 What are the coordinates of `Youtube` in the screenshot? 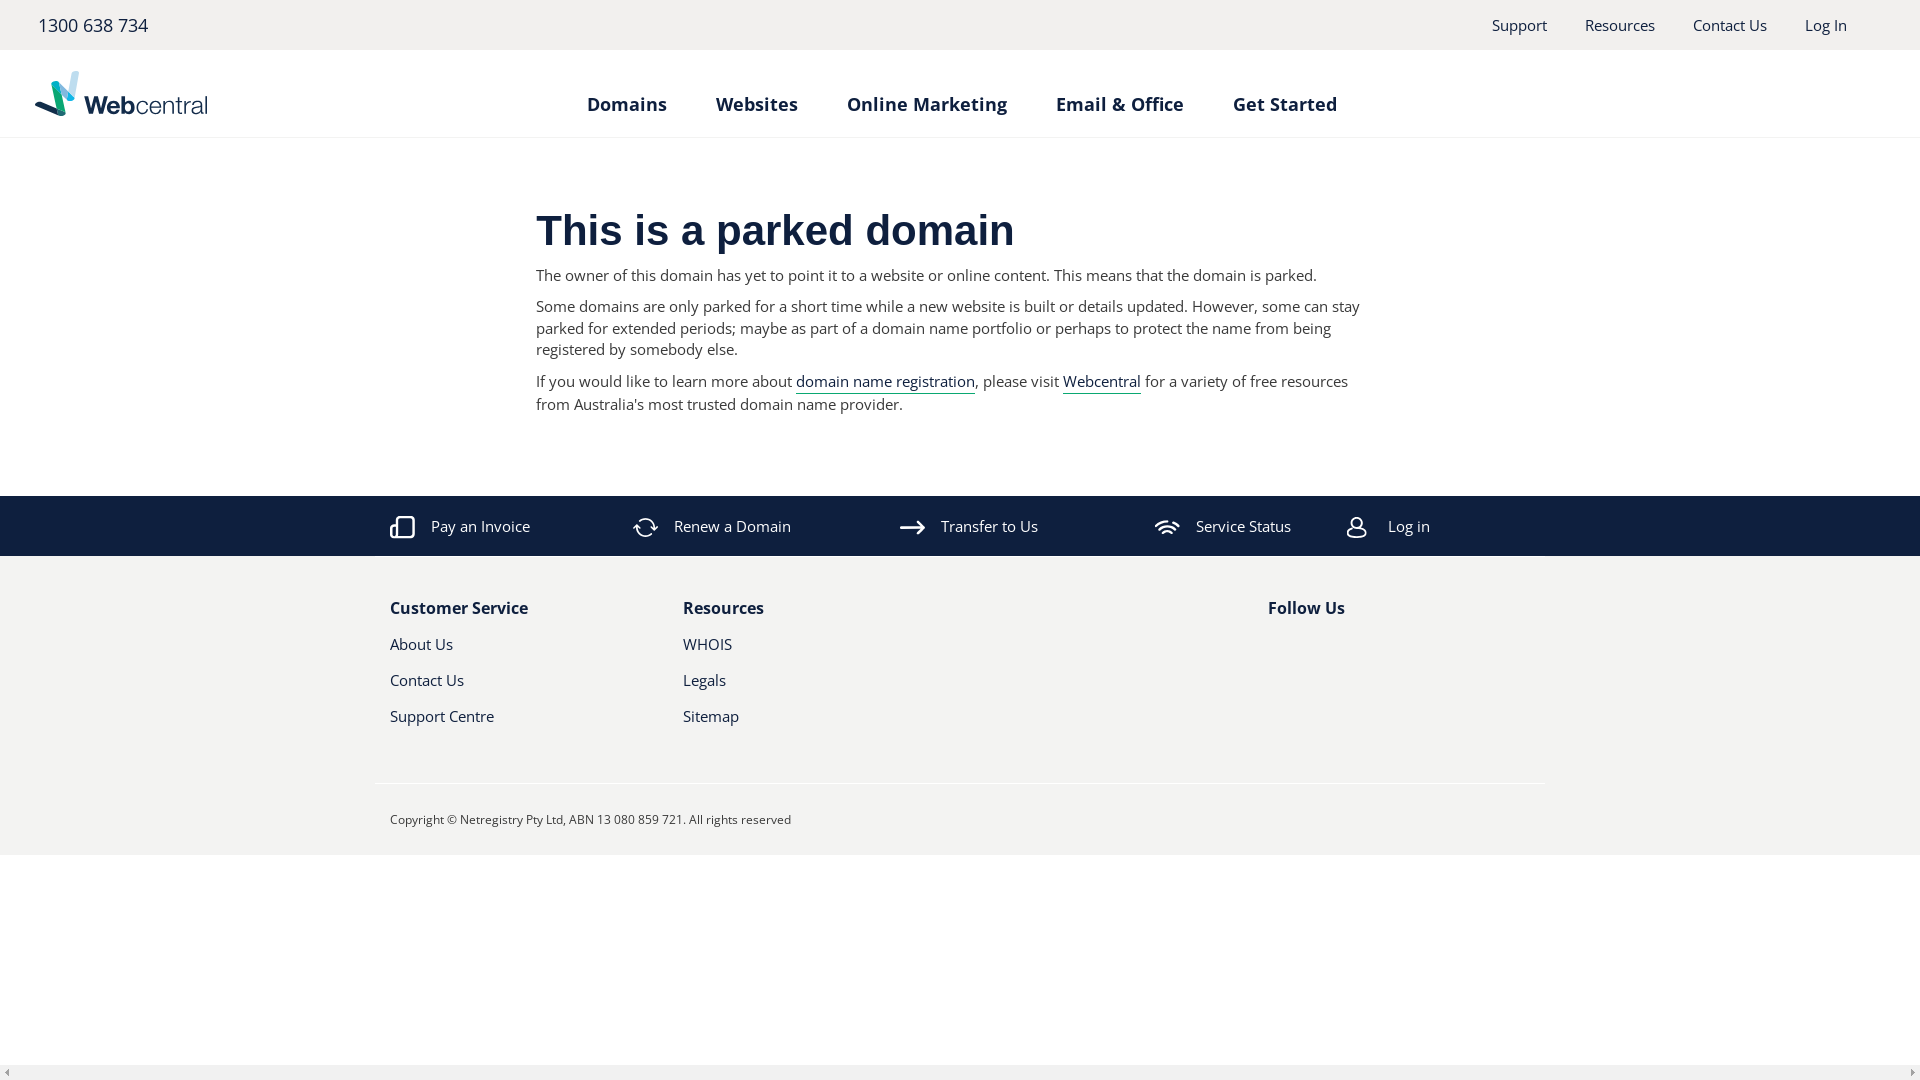 It's located at (1345, 652).